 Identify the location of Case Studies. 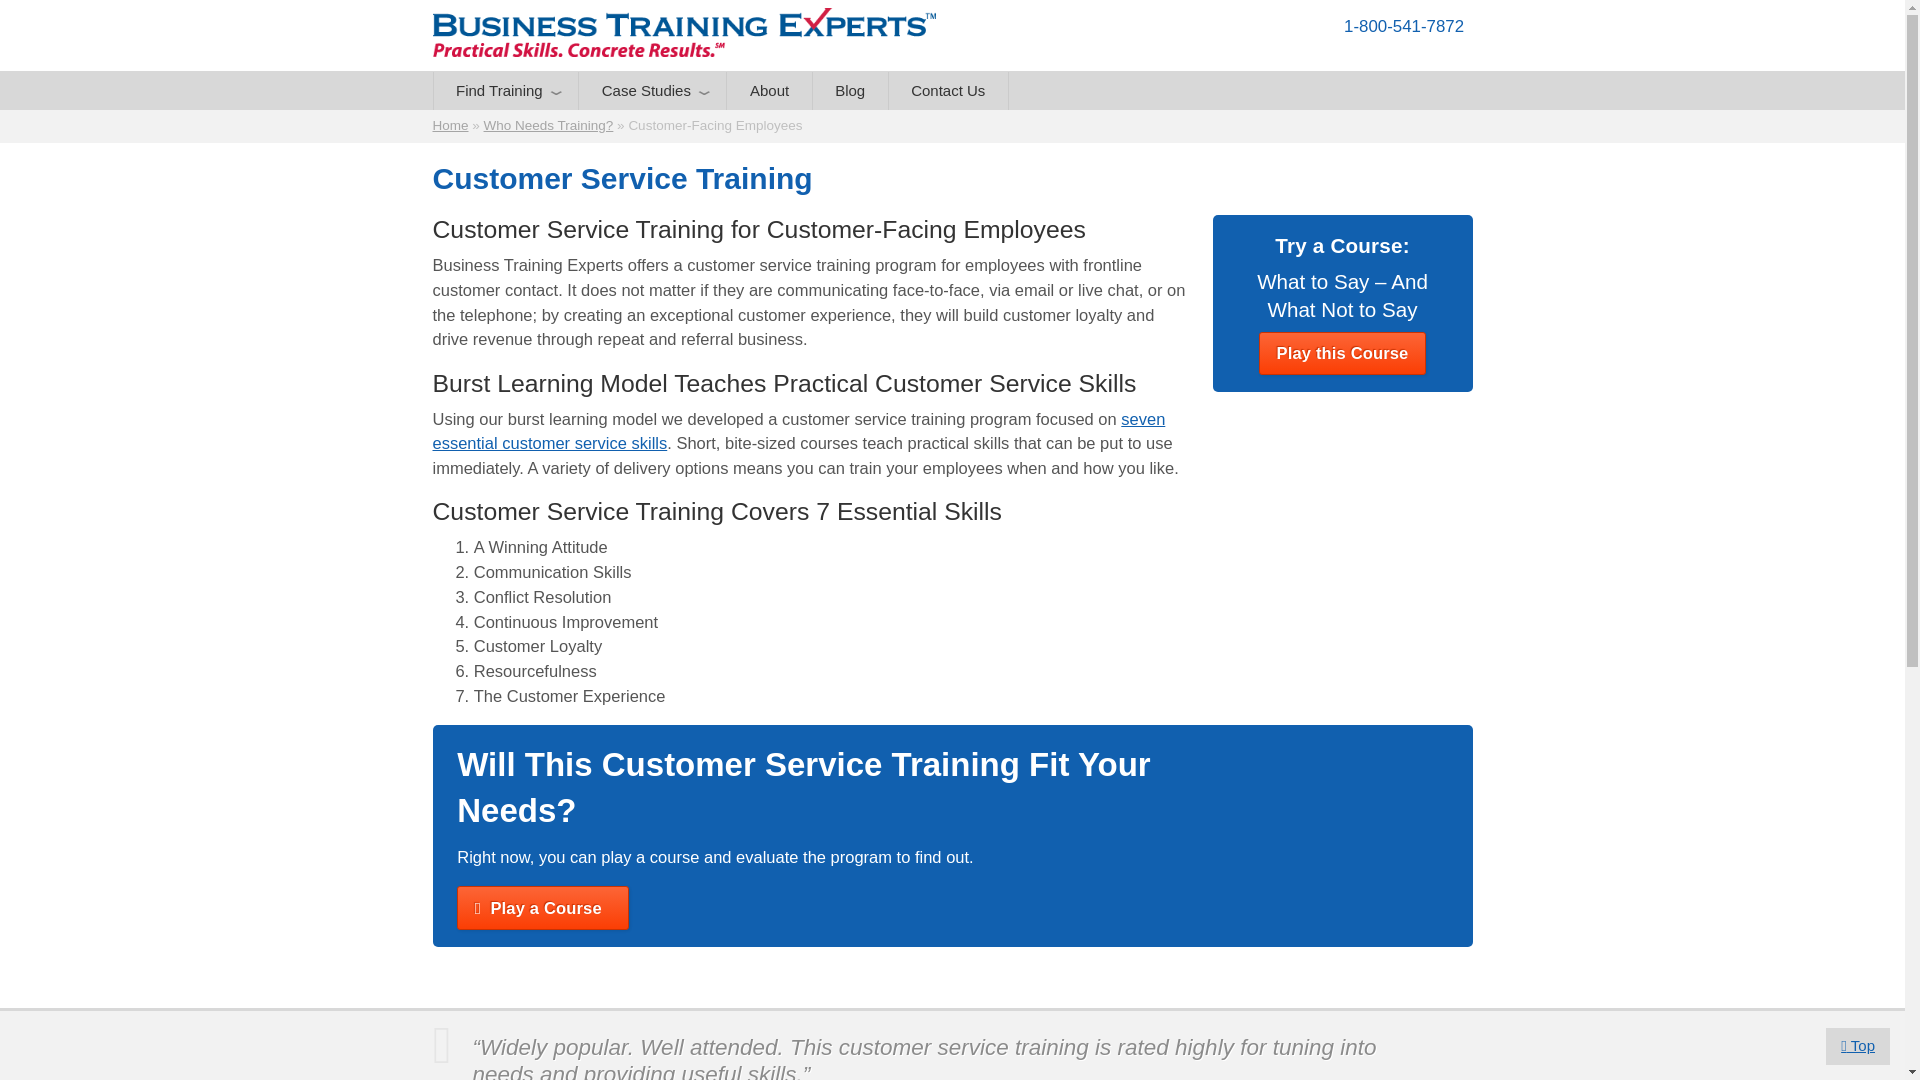
(652, 91).